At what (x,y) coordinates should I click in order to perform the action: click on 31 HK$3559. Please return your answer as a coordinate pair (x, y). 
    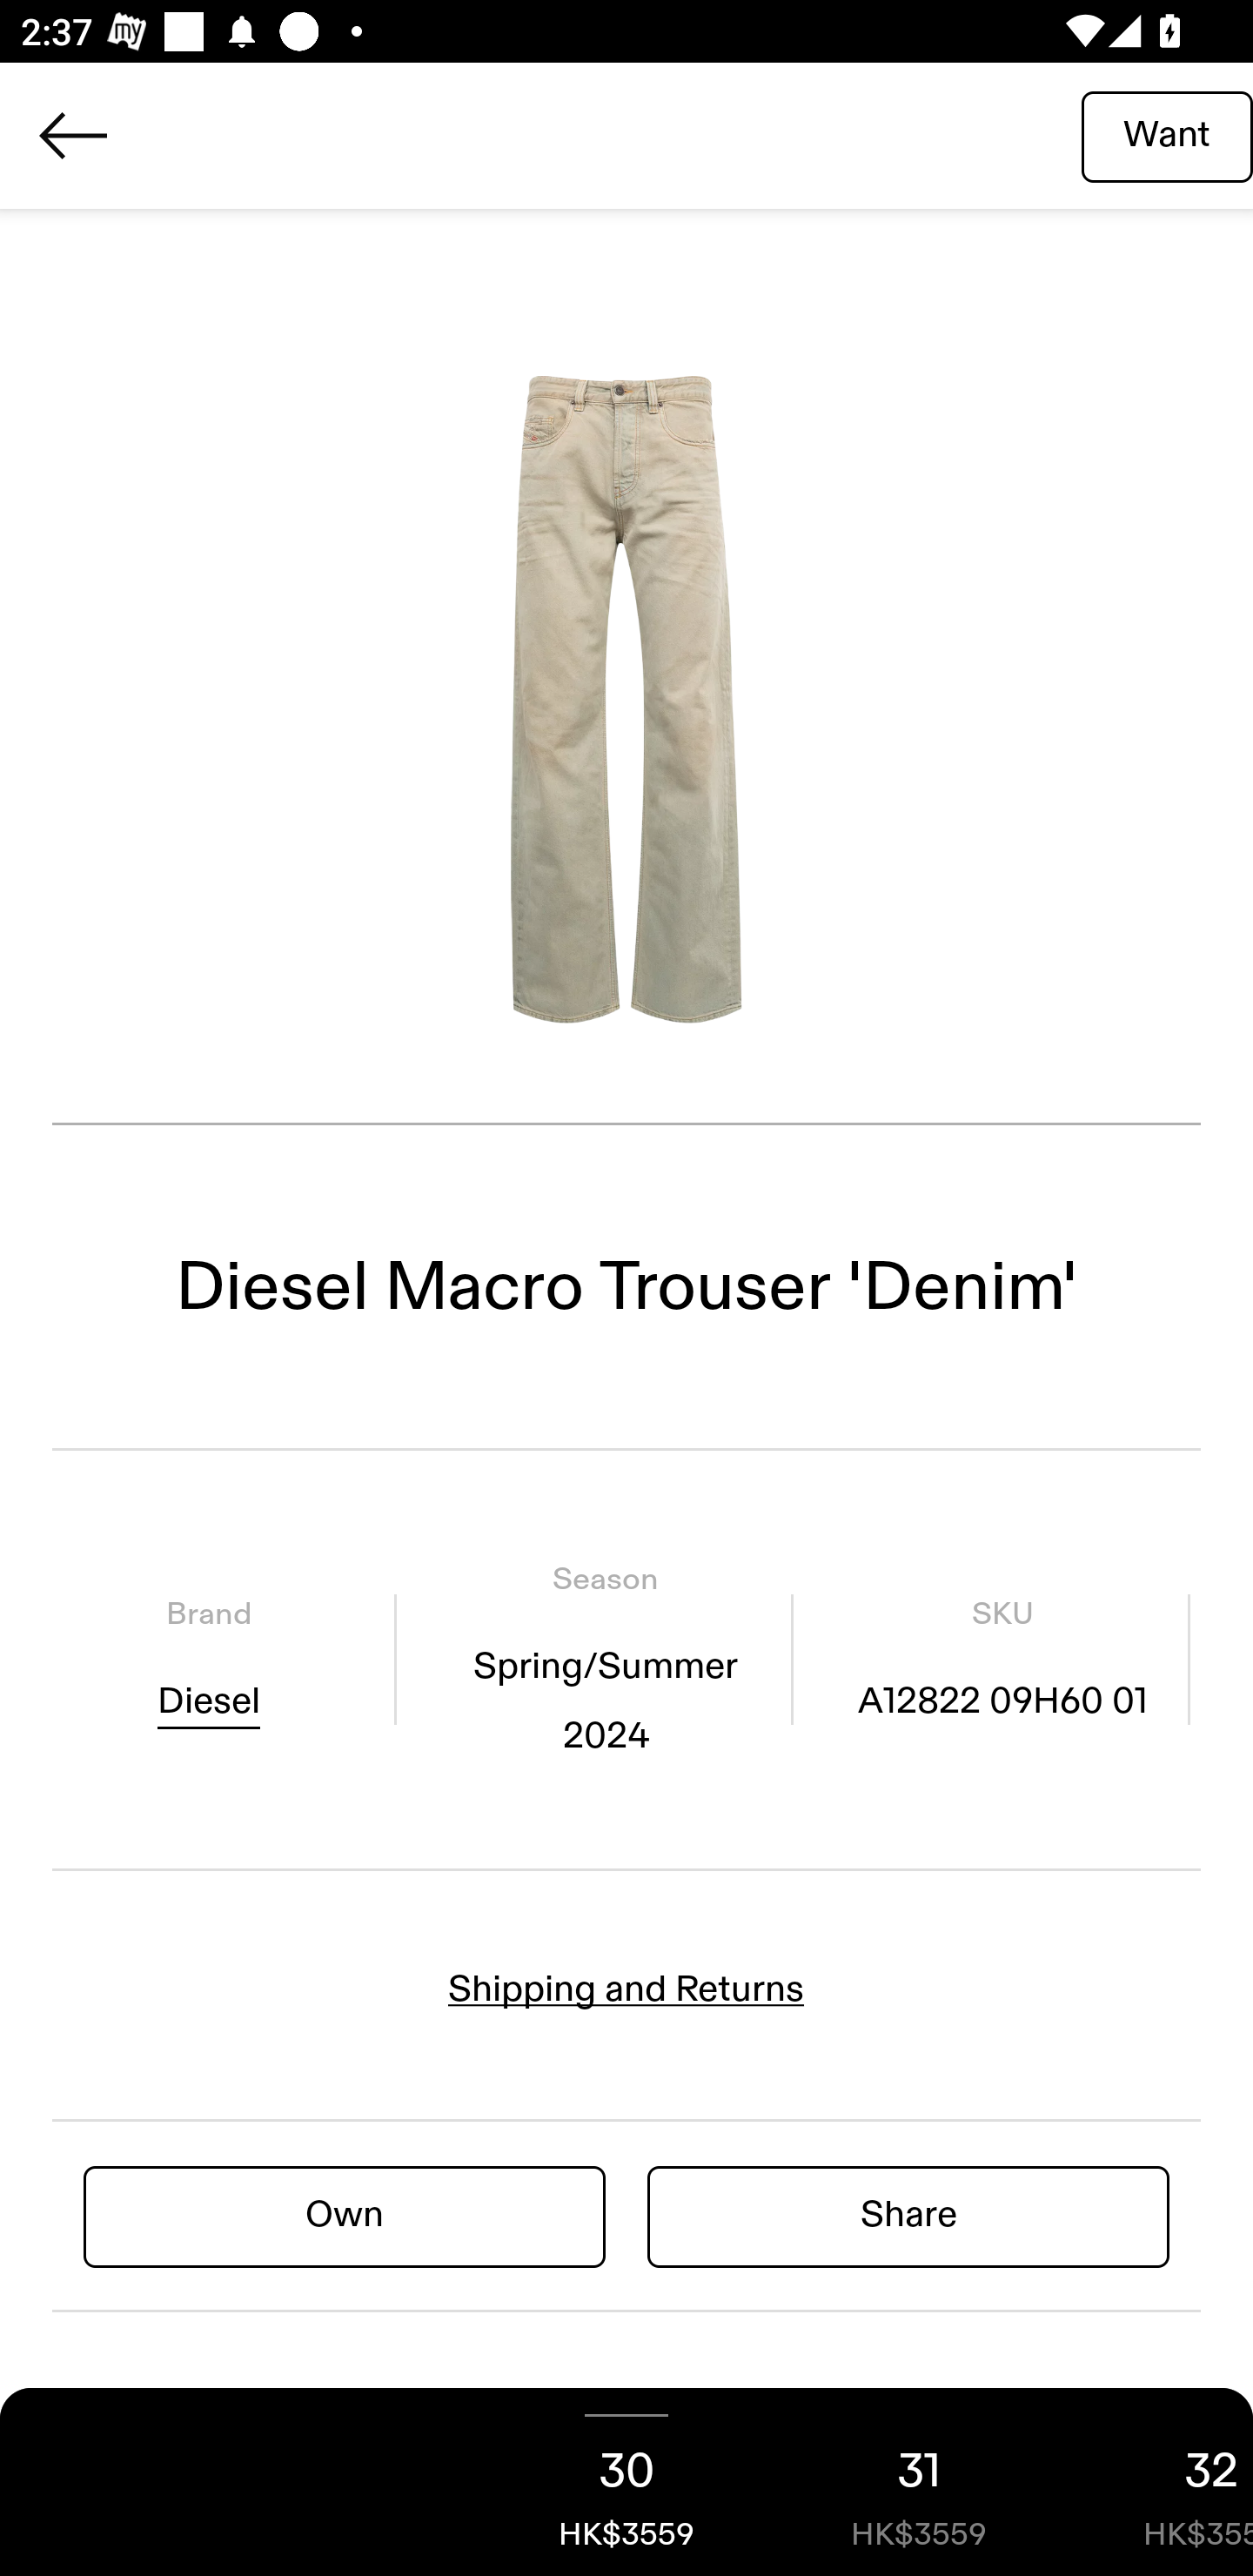
    Looking at the image, I should click on (919, 2482).